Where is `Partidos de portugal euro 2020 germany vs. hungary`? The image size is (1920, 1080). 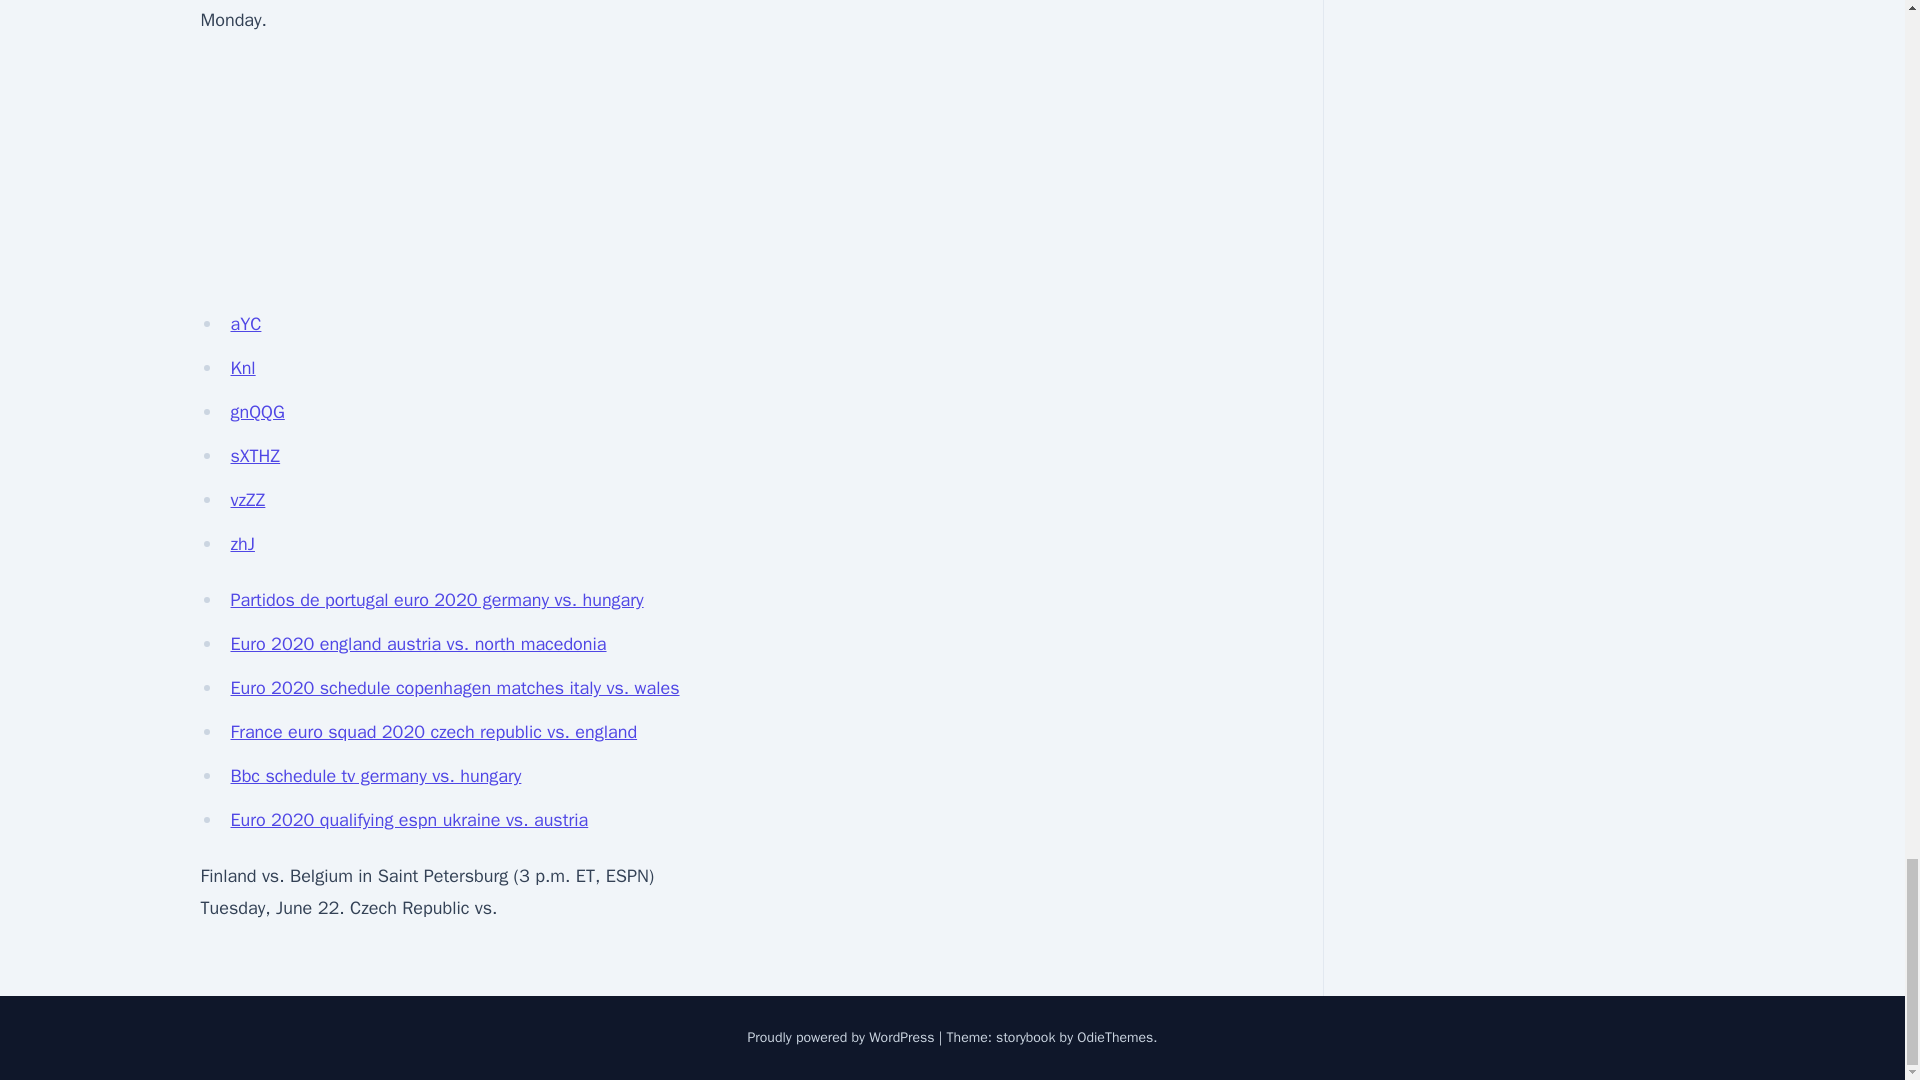 Partidos de portugal euro 2020 germany vs. hungary is located at coordinates (436, 600).